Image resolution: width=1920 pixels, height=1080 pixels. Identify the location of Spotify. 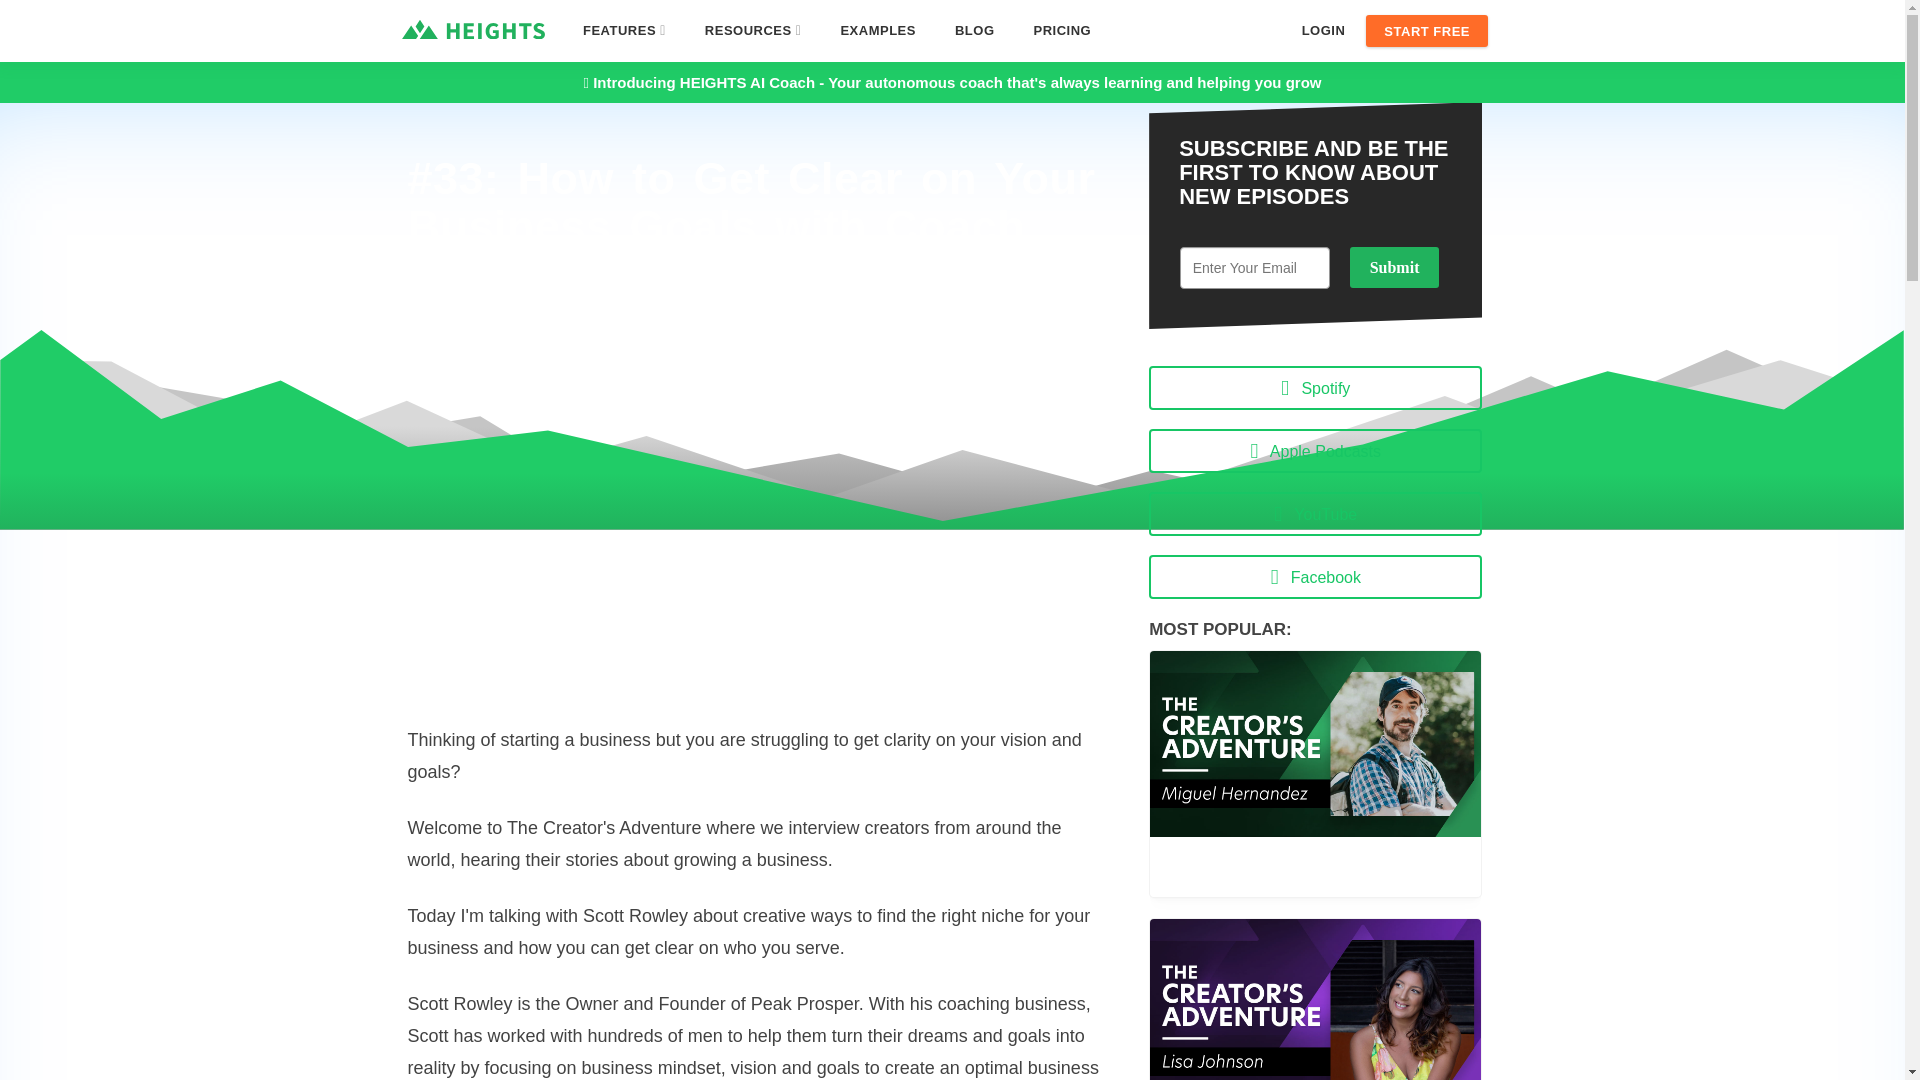
(1315, 388).